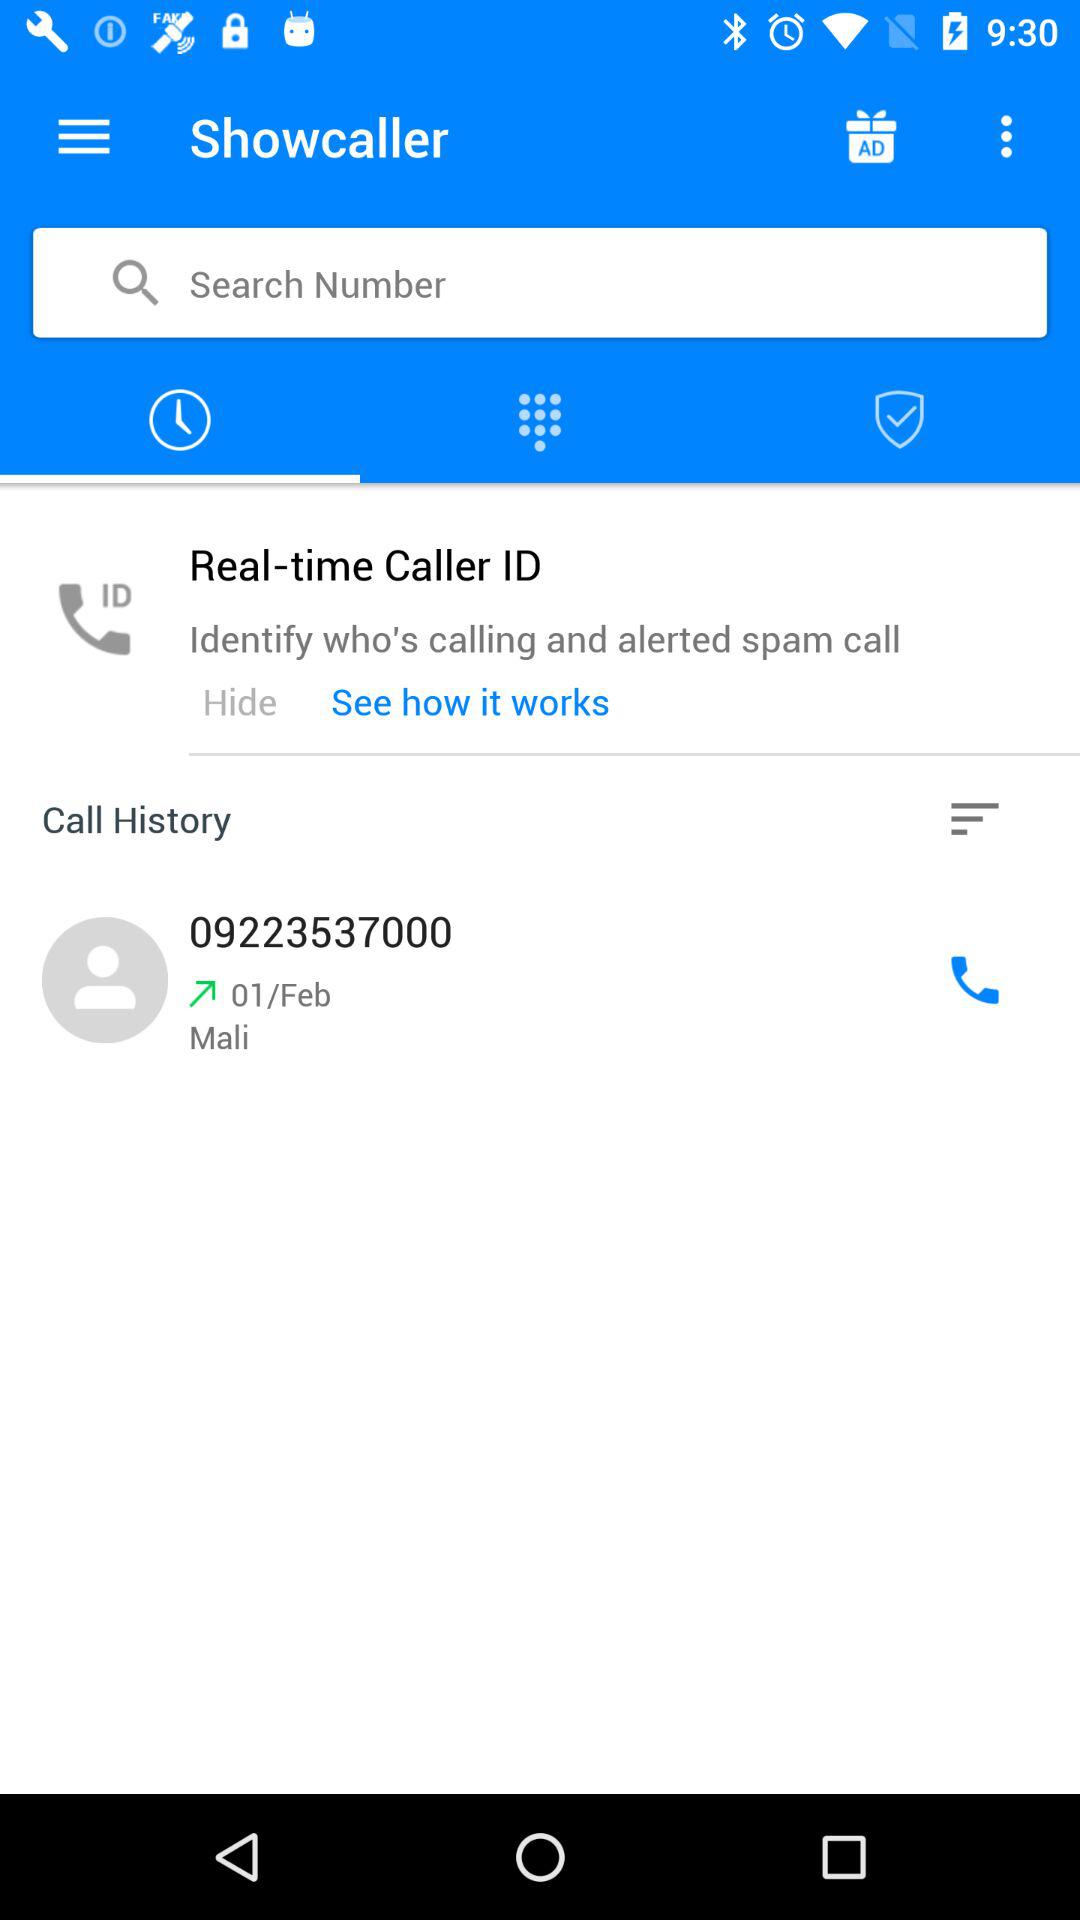 The image size is (1080, 1920). What do you see at coordinates (180, 420) in the screenshot?
I see `time check` at bounding box center [180, 420].